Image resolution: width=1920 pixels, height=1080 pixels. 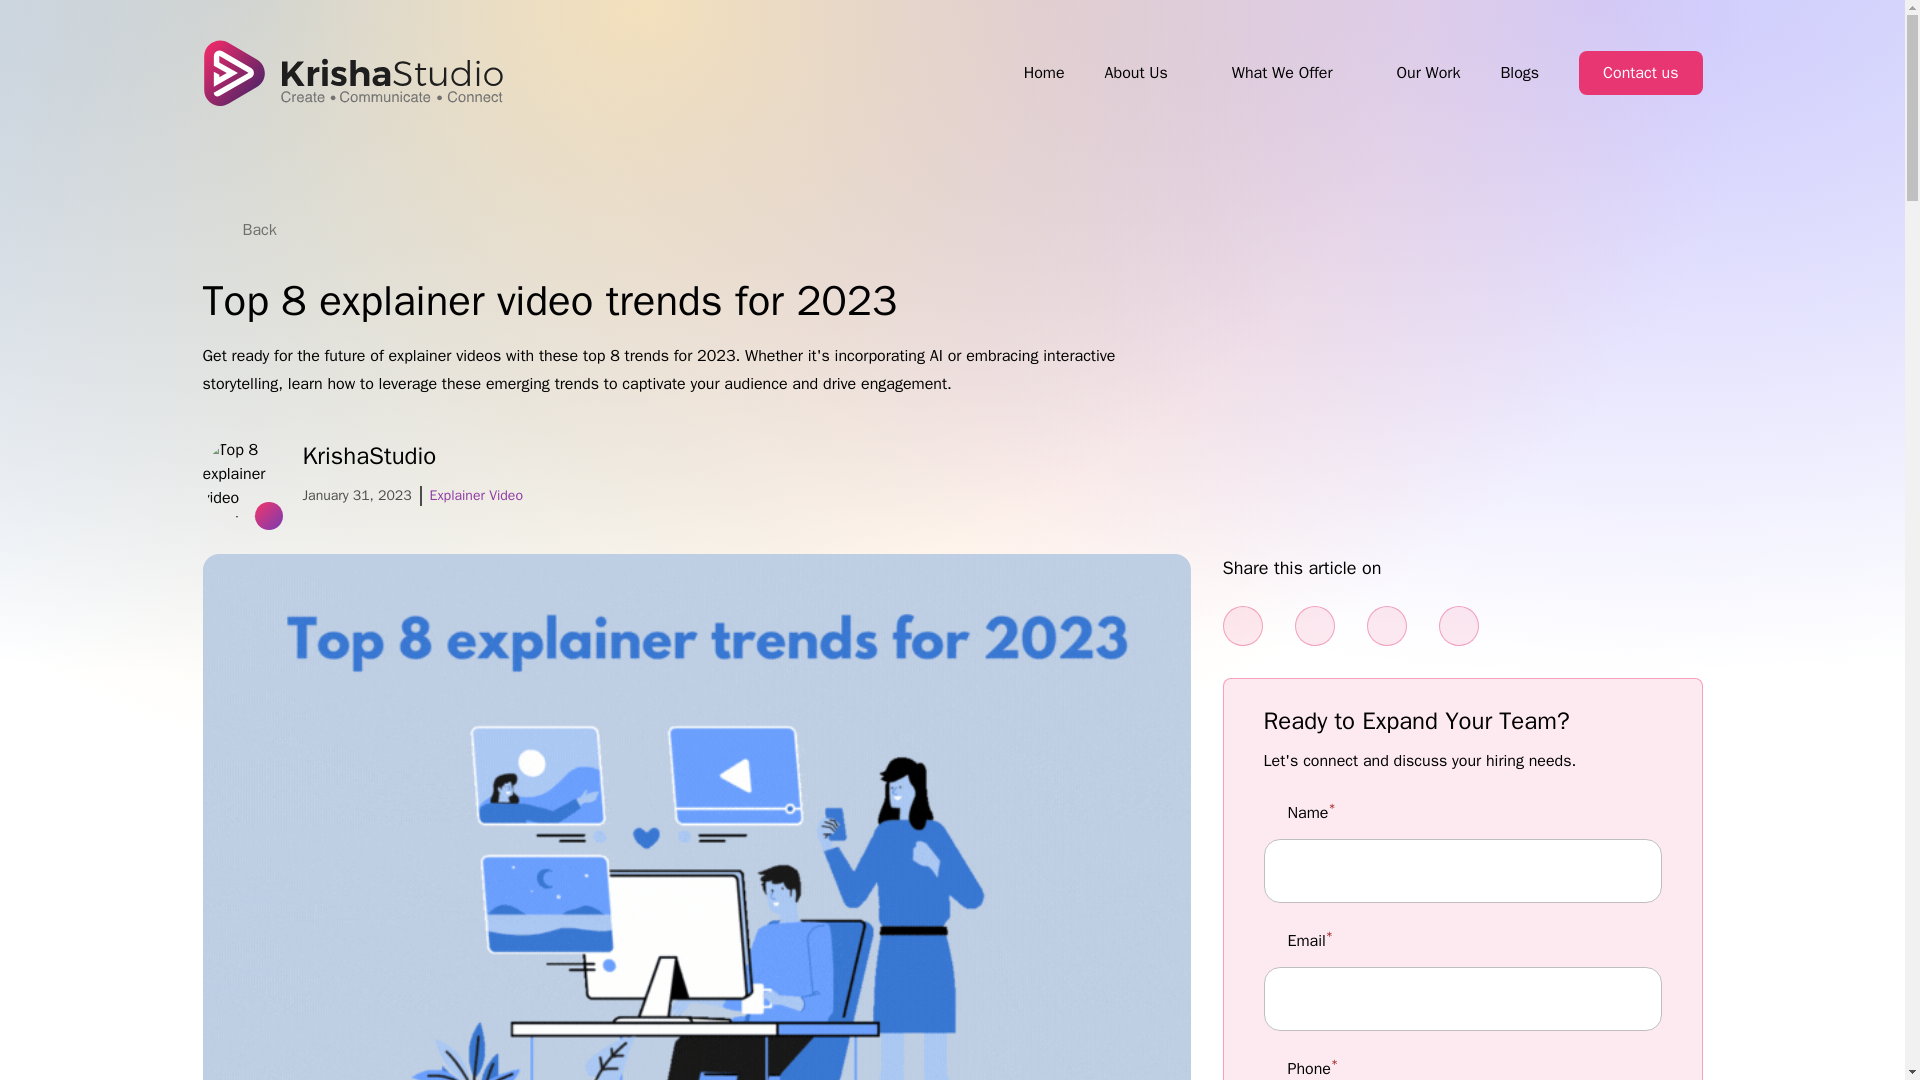 I want to click on Explainer Video, so click(x=476, y=496).